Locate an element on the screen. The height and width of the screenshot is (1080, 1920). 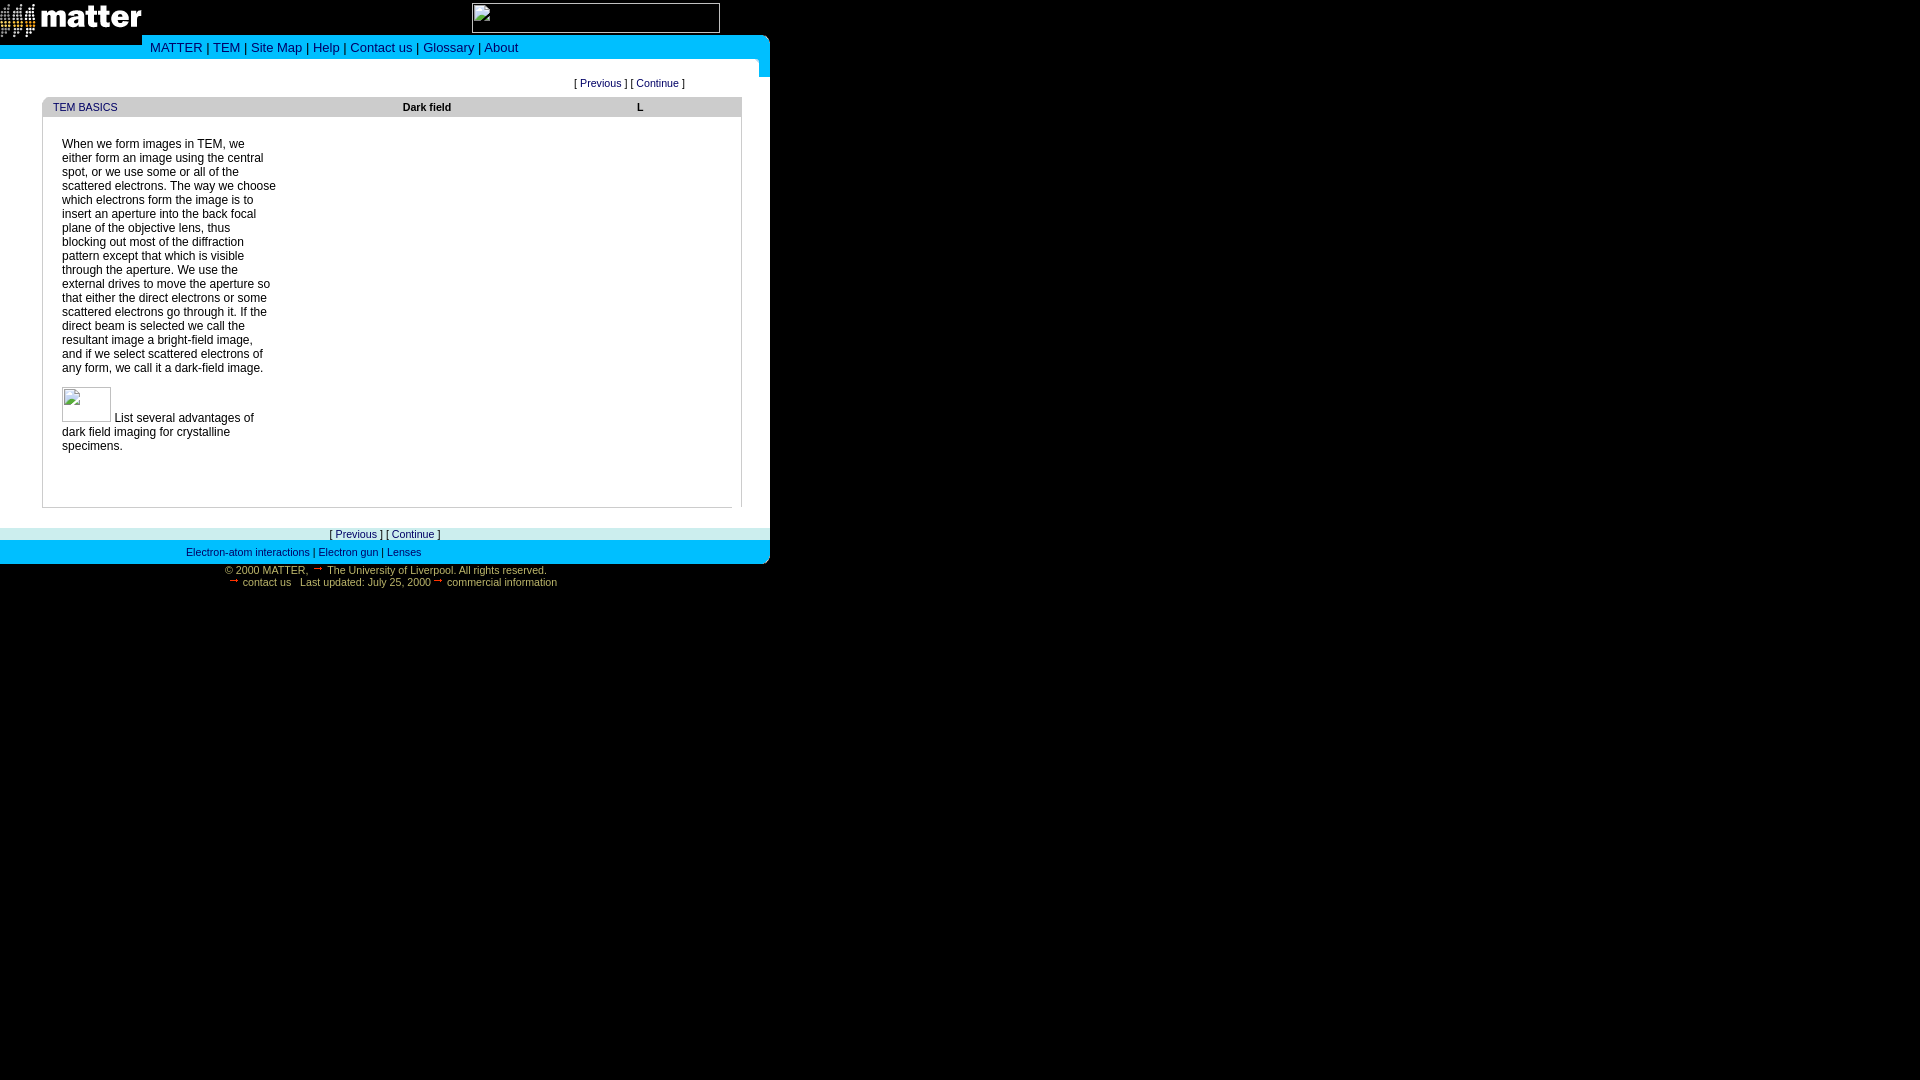
TEM BASICS is located at coordinates (85, 107).